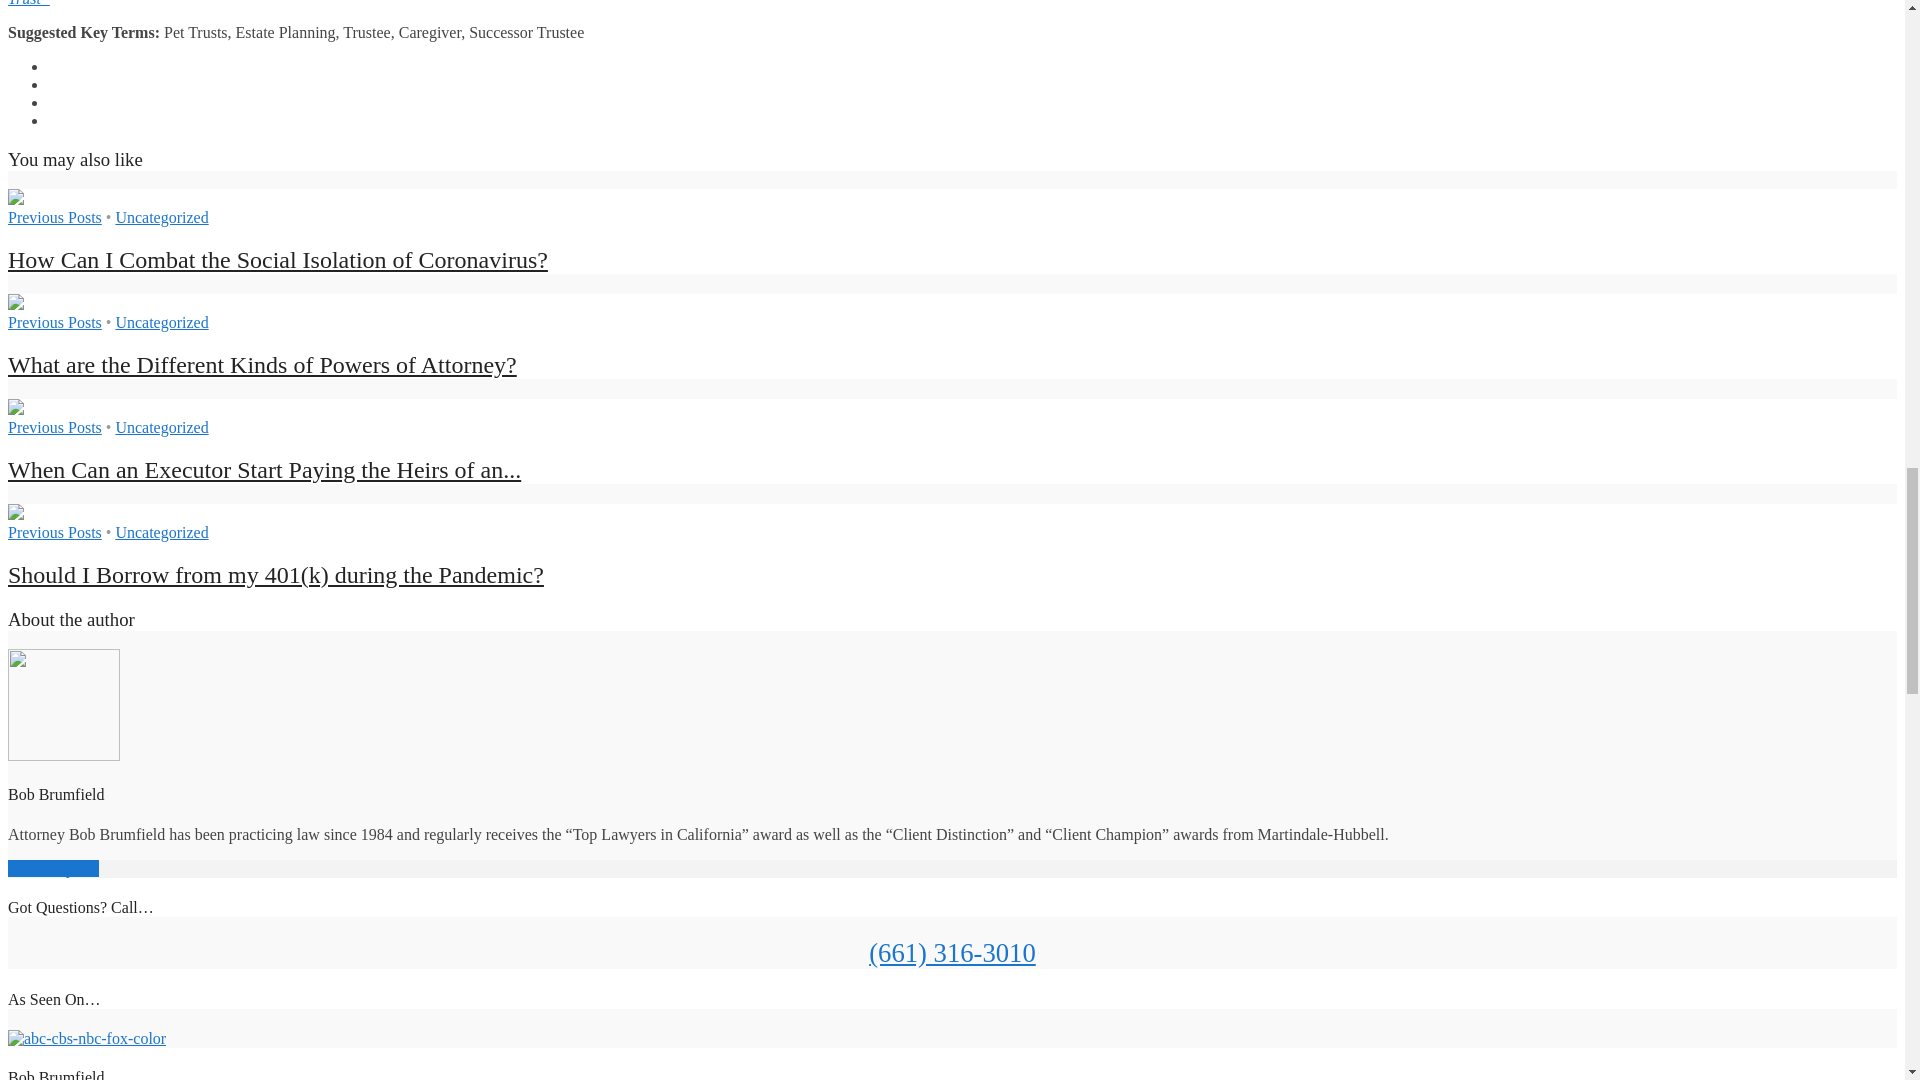 This screenshot has height=1080, width=1920. What do you see at coordinates (15, 200) in the screenshot?
I see `How Can I Combat the Social Isolation of Coronavirus?` at bounding box center [15, 200].